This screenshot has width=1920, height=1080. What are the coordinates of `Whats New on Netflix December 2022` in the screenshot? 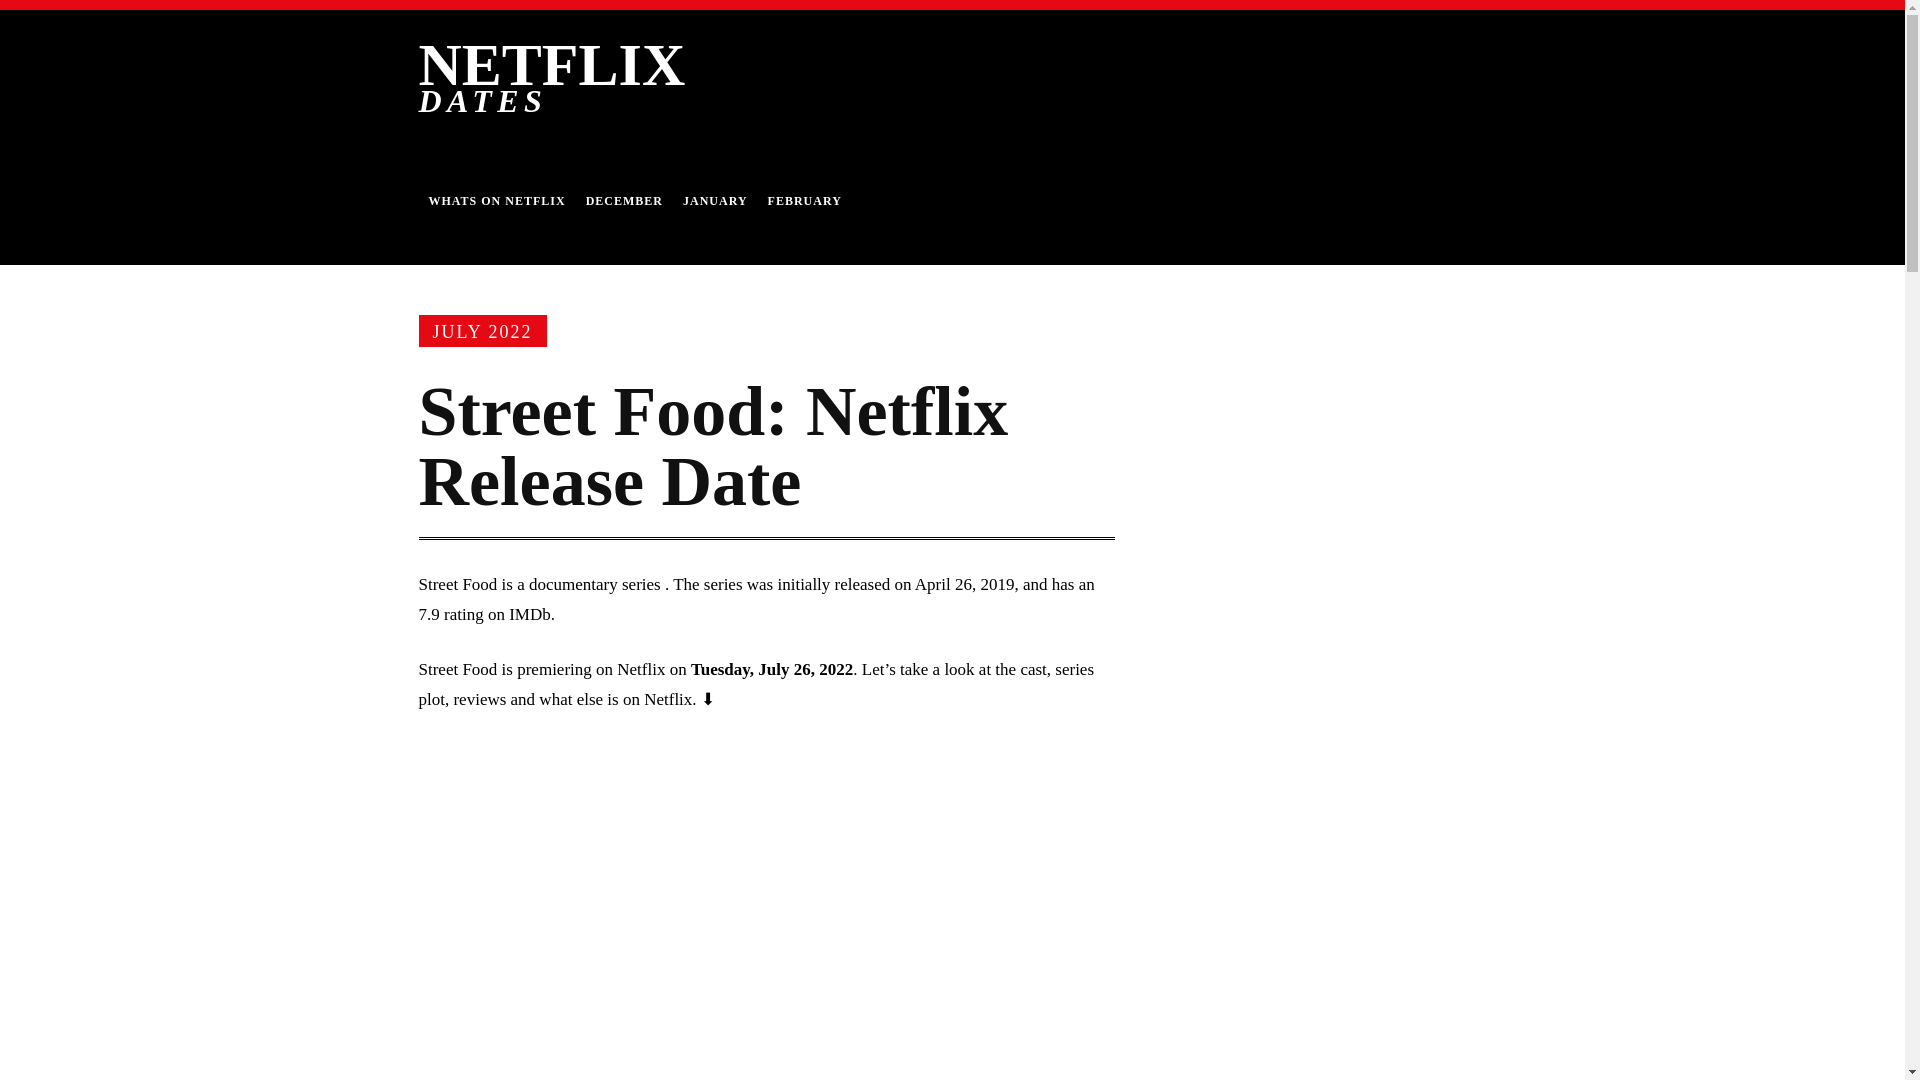 It's located at (624, 200).